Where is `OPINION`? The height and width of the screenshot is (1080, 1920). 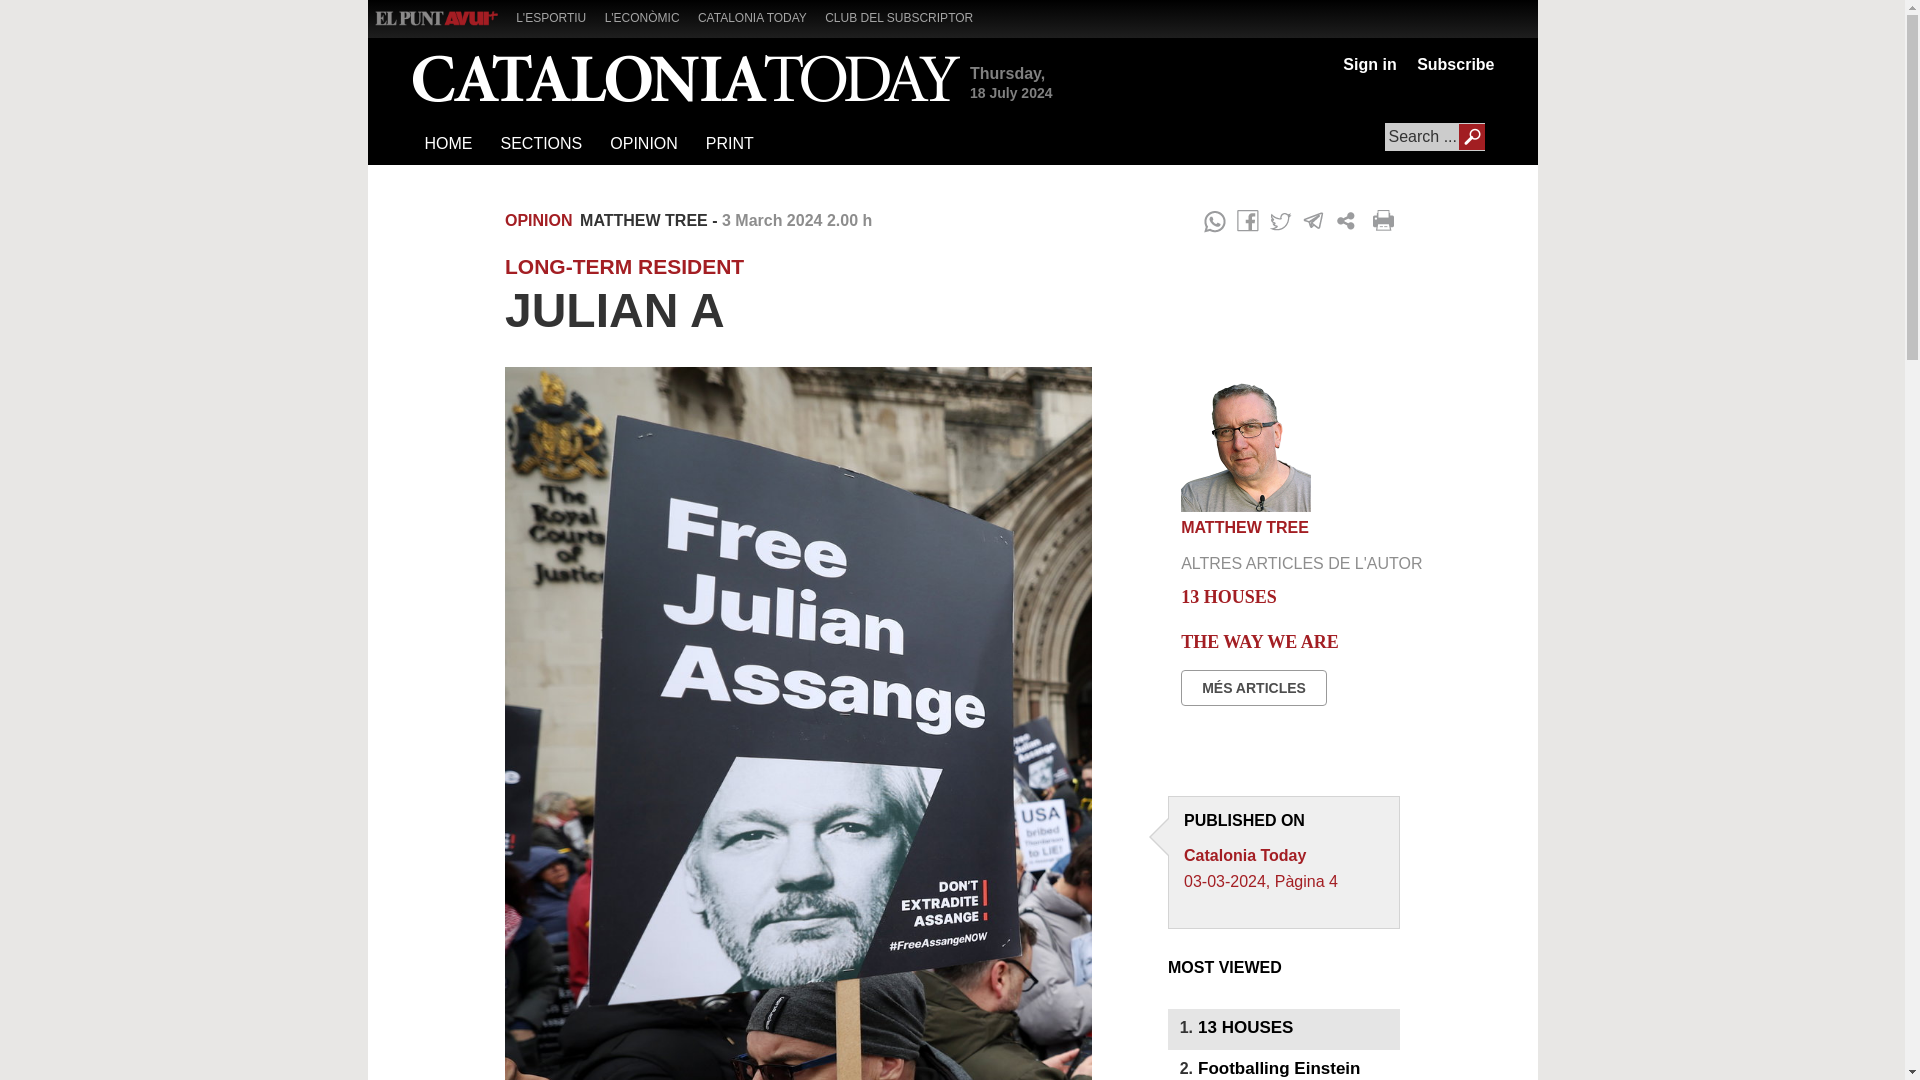 OPINION is located at coordinates (643, 144).